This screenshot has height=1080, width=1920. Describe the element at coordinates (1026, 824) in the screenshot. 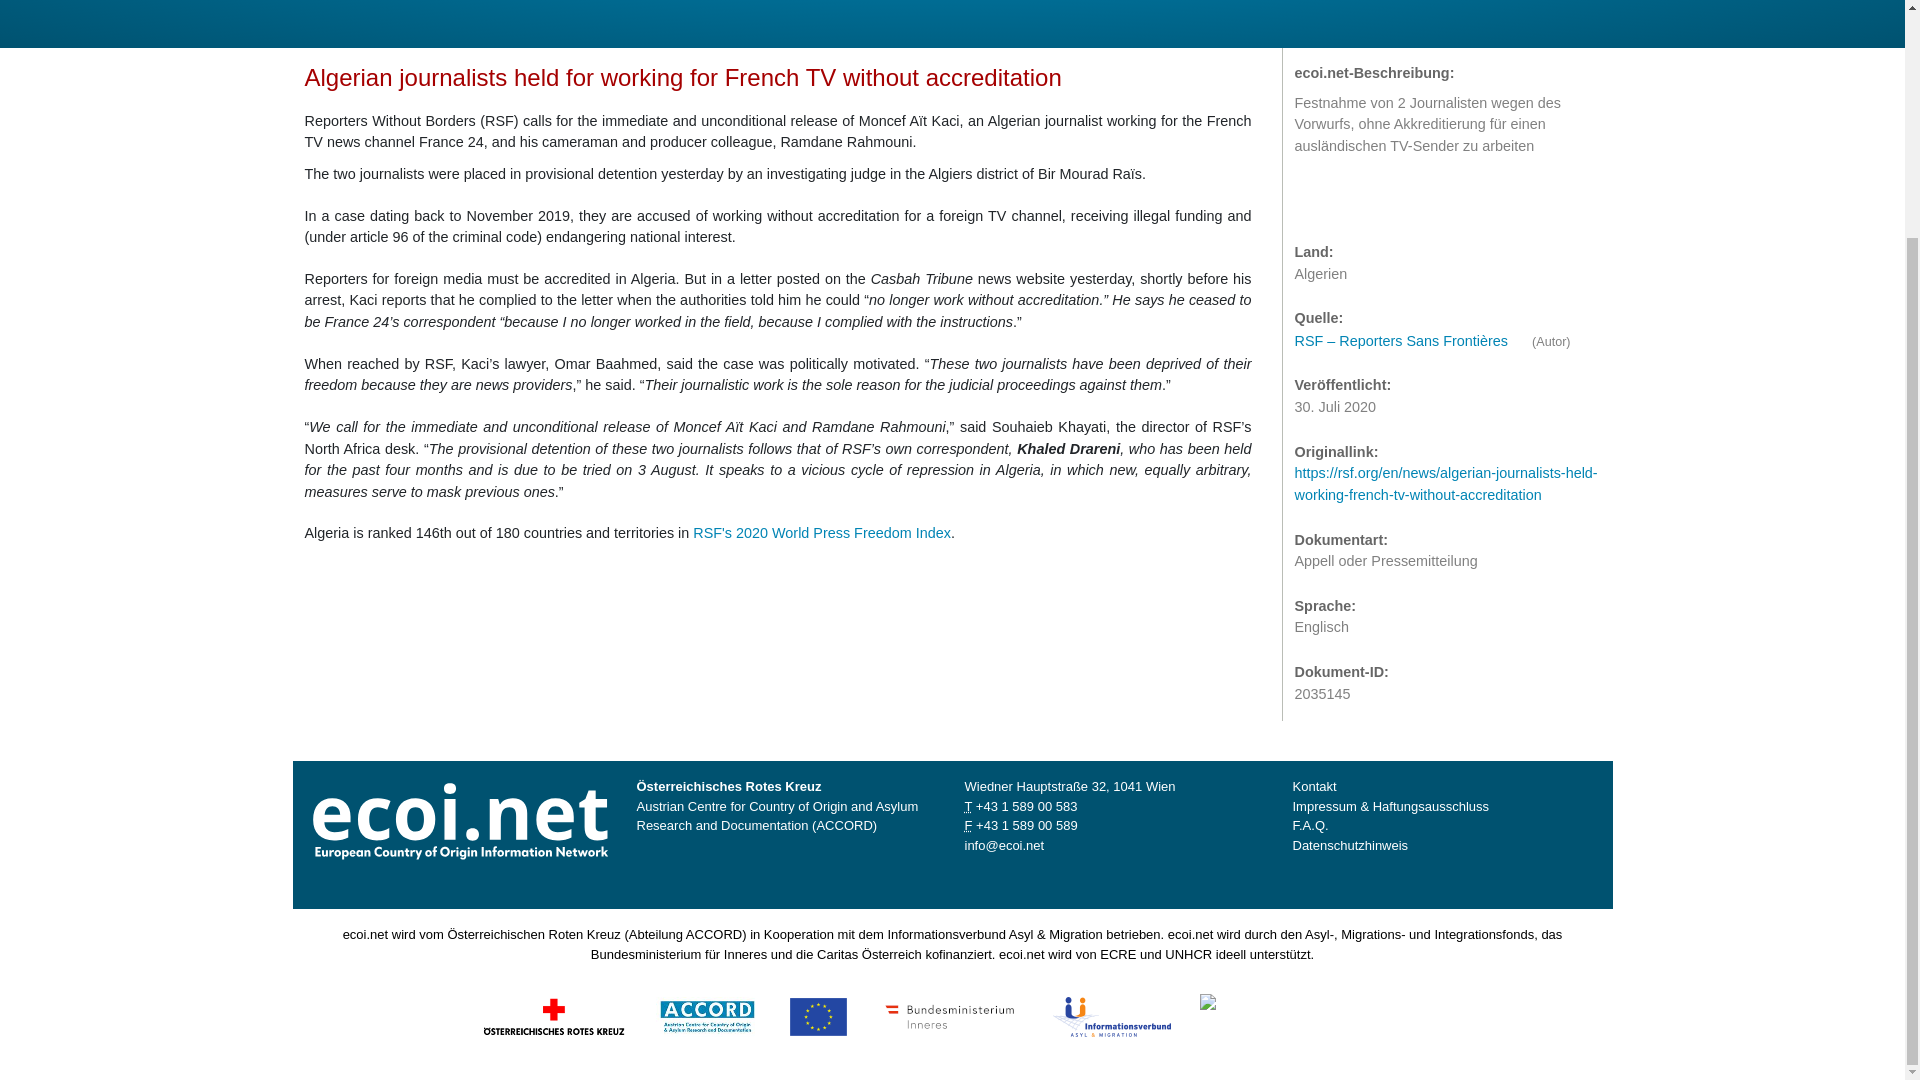

I see `Fax` at that location.